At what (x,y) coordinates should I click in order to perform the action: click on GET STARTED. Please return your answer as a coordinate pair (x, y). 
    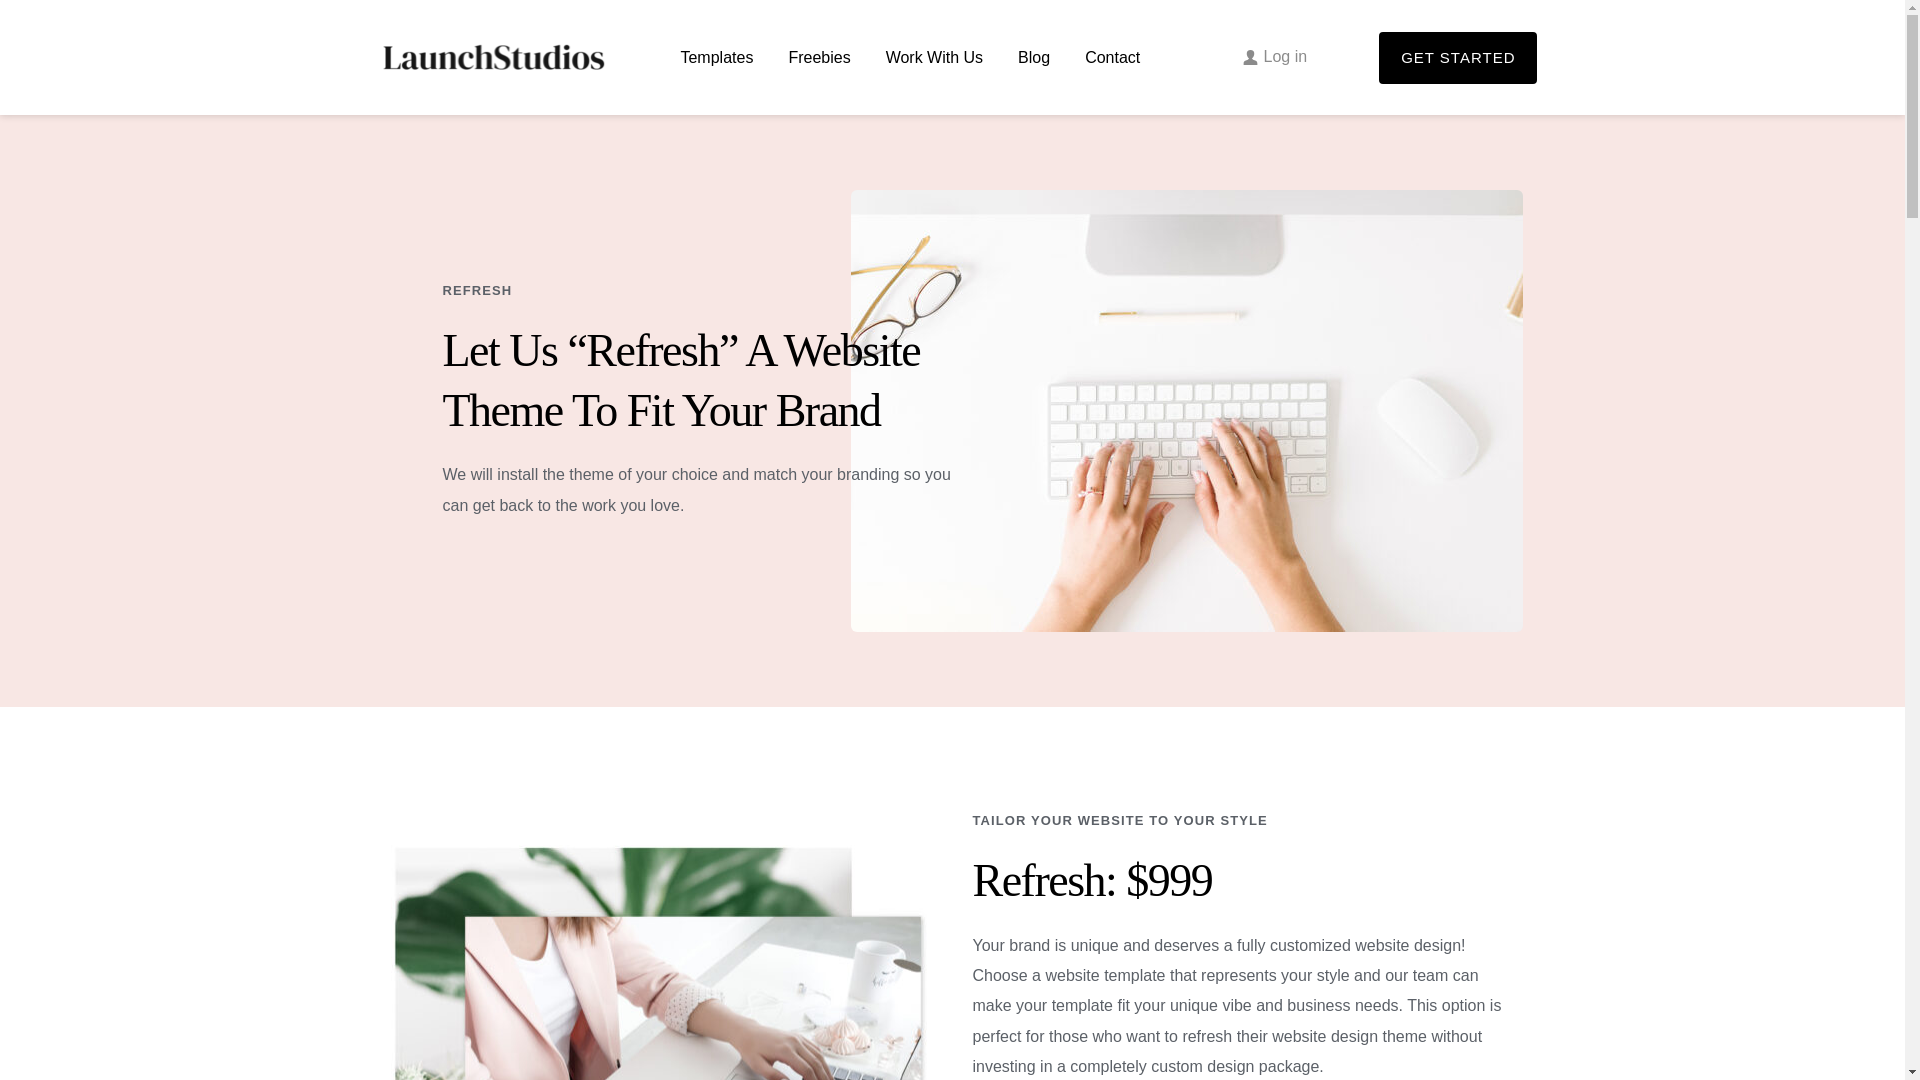
    Looking at the image, I should click on (1458, 58).